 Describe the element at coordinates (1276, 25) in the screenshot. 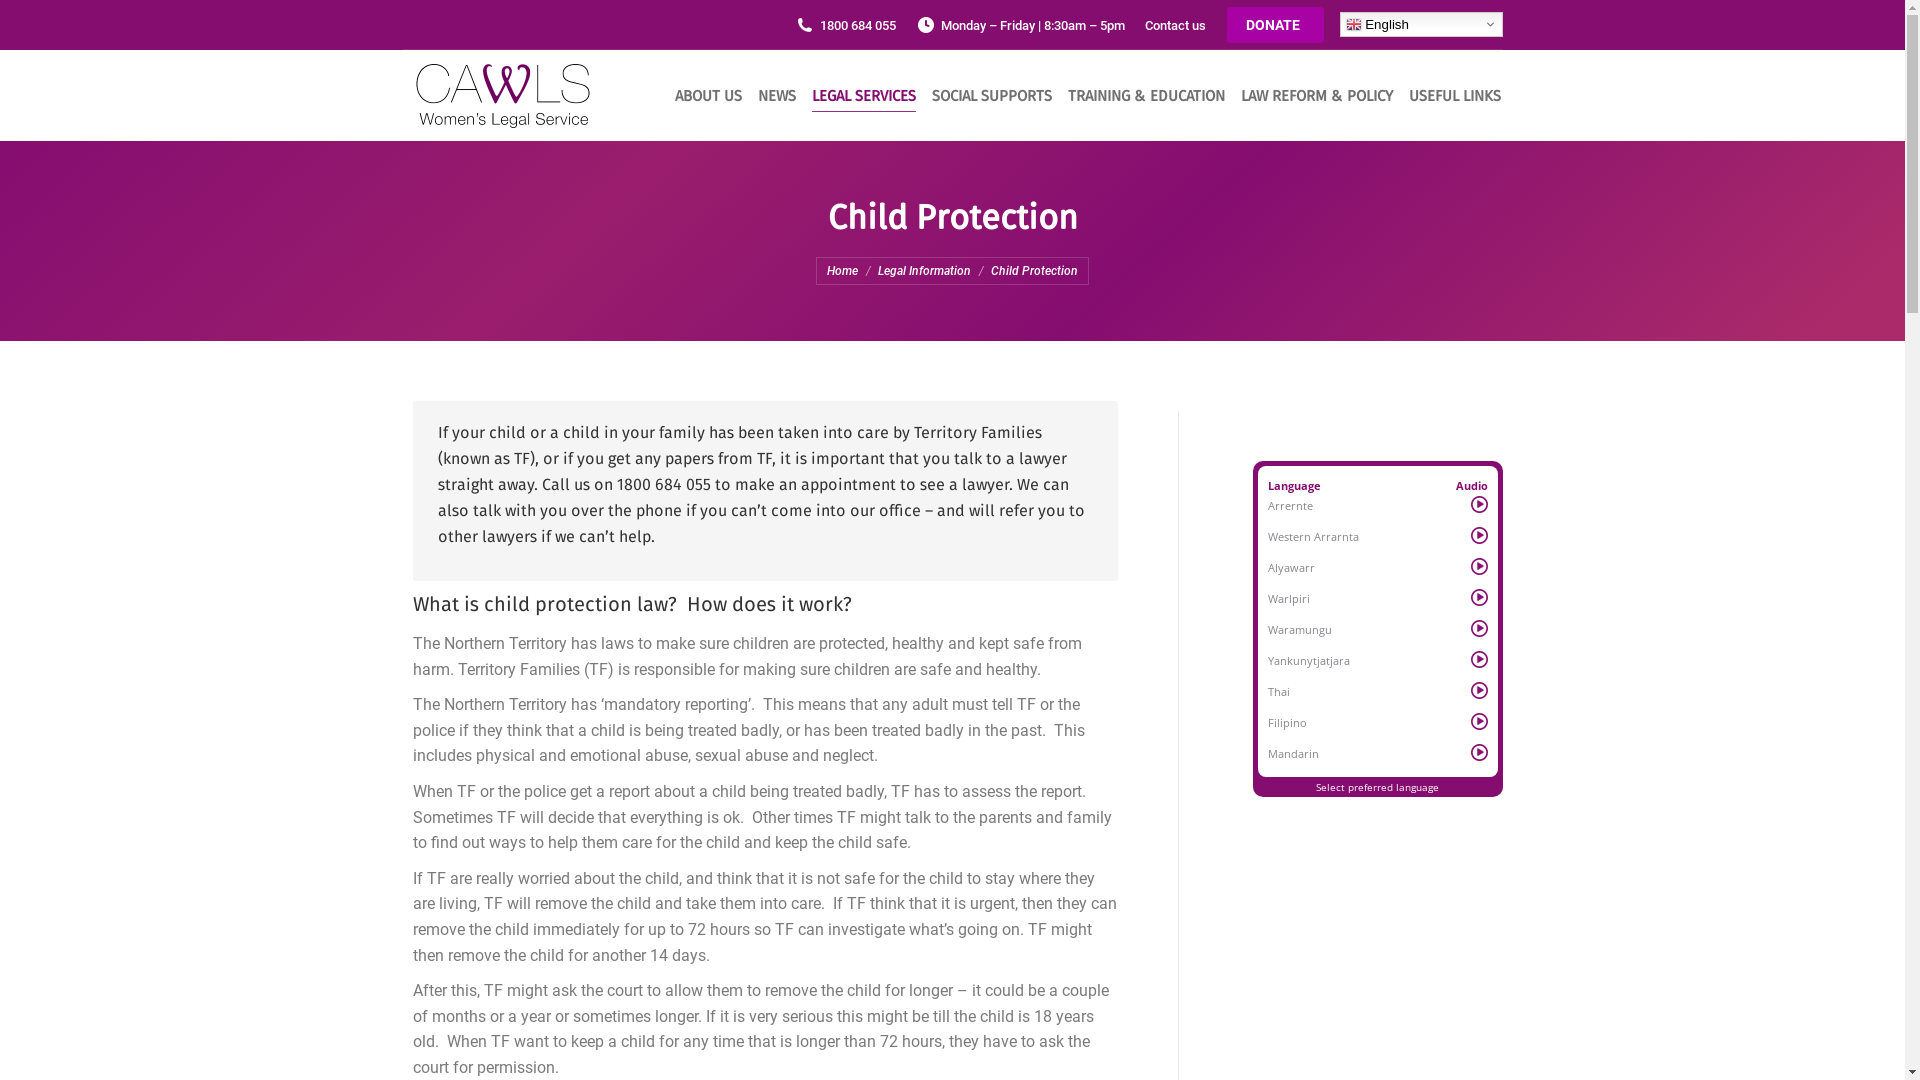

I see `DONATE` at that location.